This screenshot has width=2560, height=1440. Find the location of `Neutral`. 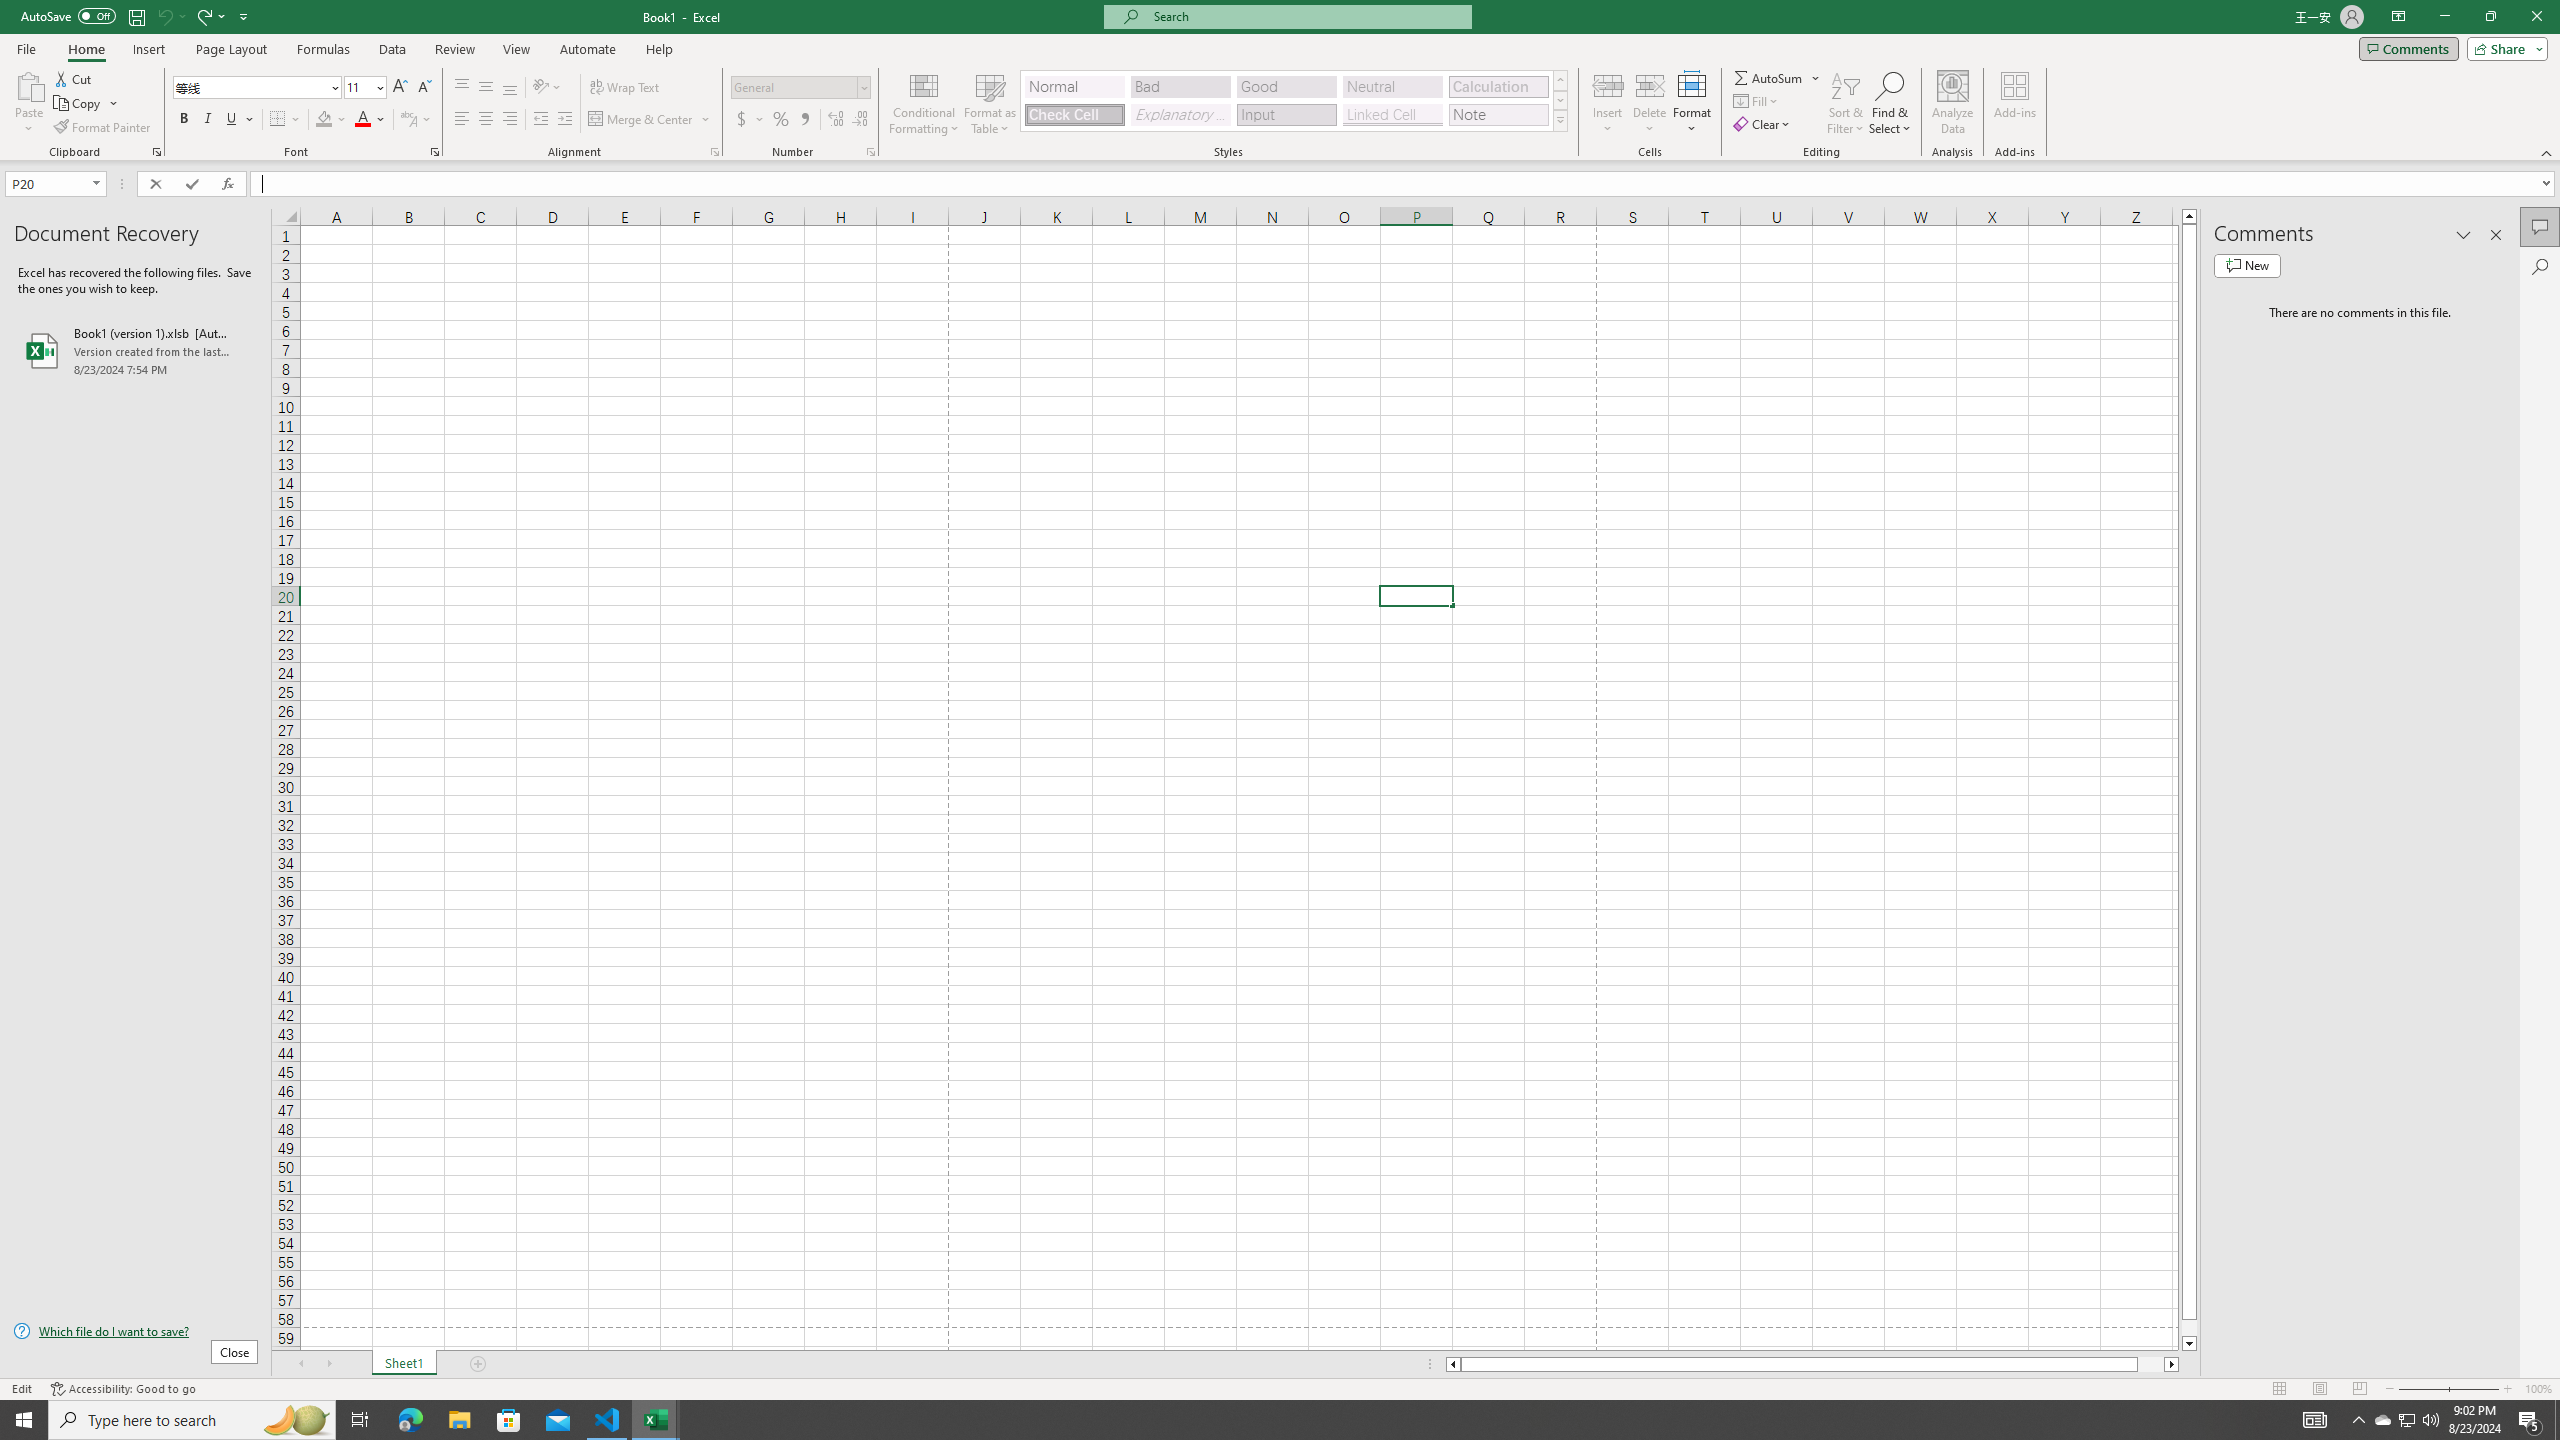

Neutral is located at coordinates (1392, 86).